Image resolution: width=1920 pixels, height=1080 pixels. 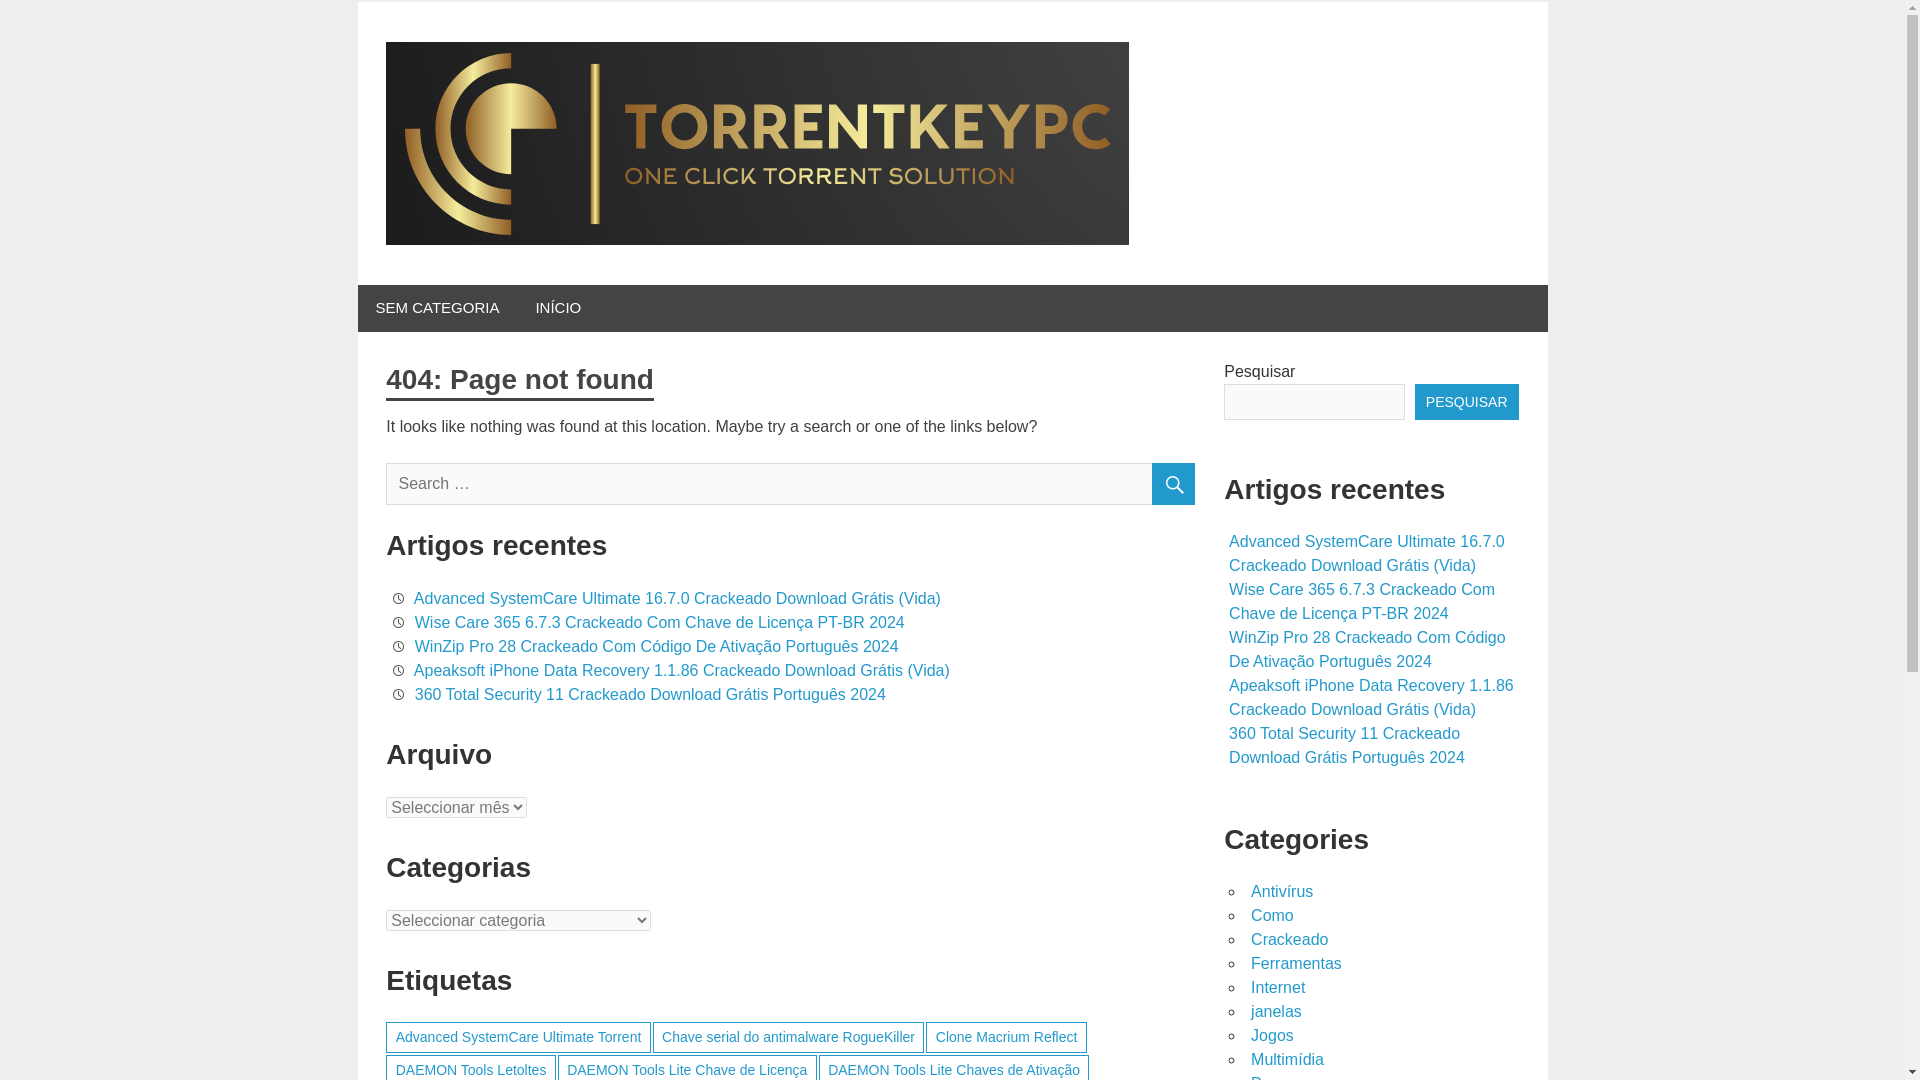 What do you see at coordinates (518, 1037) in the screenshot?
I see `Advanced SystemCare Ultimate Torrent` at bounding box center [518, 1037].